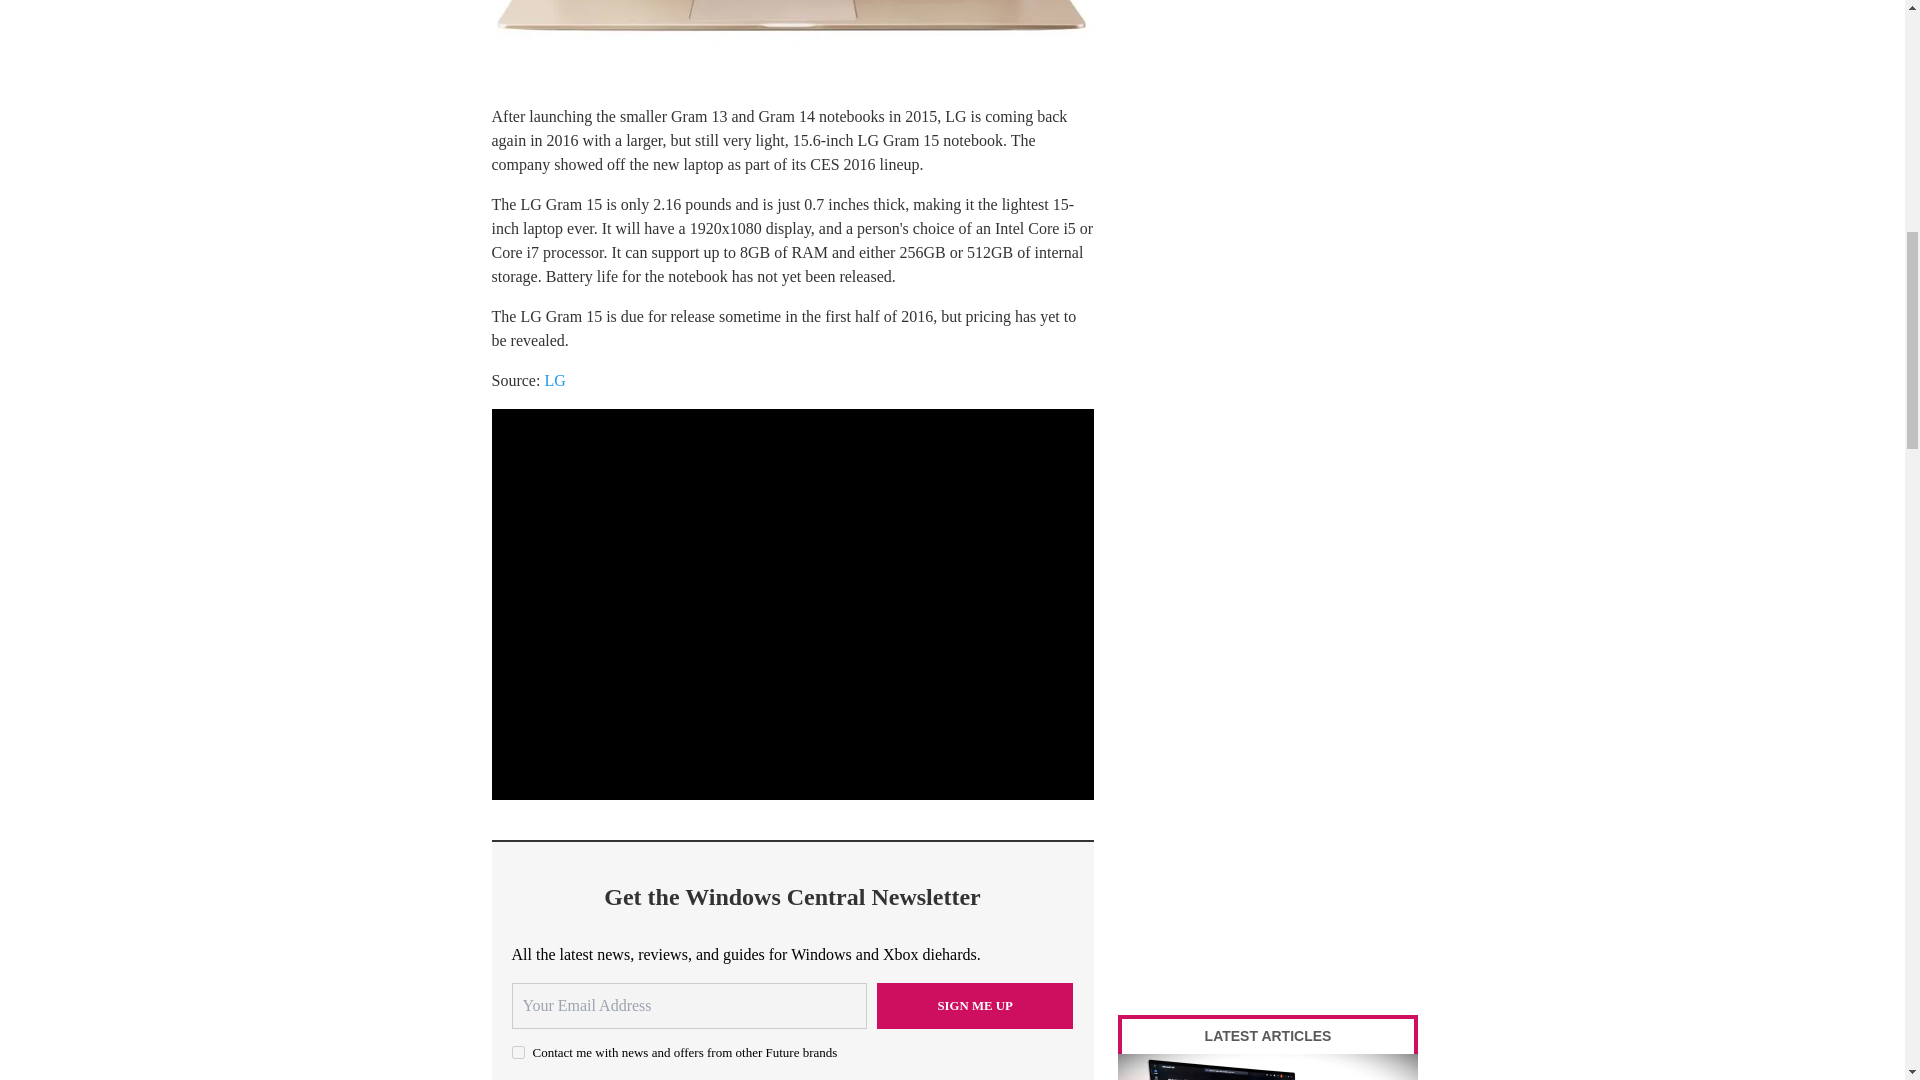 The image size is (1920, 1080). What do you see at coordinates (518, 1052) in the screenshot?
I see `on` at bounding box center [518, 1052].